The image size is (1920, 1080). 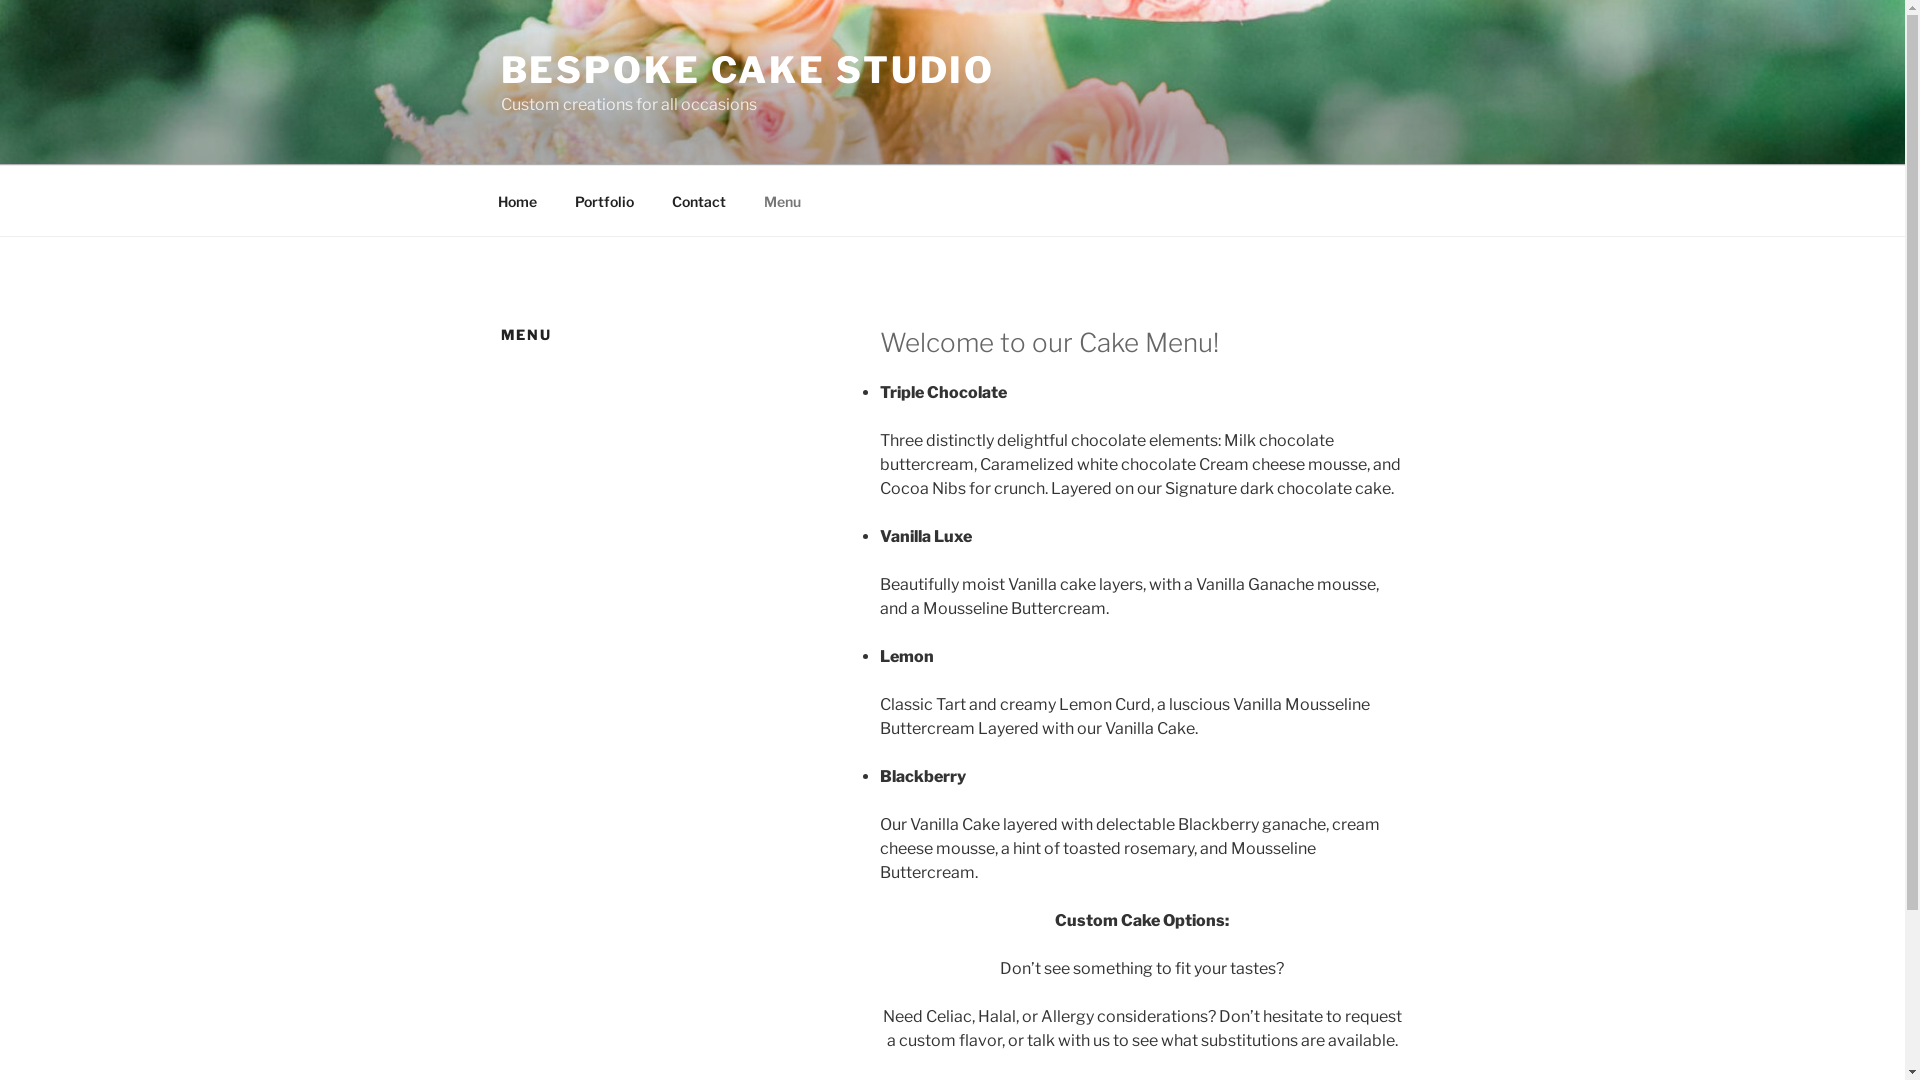 What do you see at coordinates (782, 200) in the screenshot?
I see `Menu` at bounding box center [782, 200].